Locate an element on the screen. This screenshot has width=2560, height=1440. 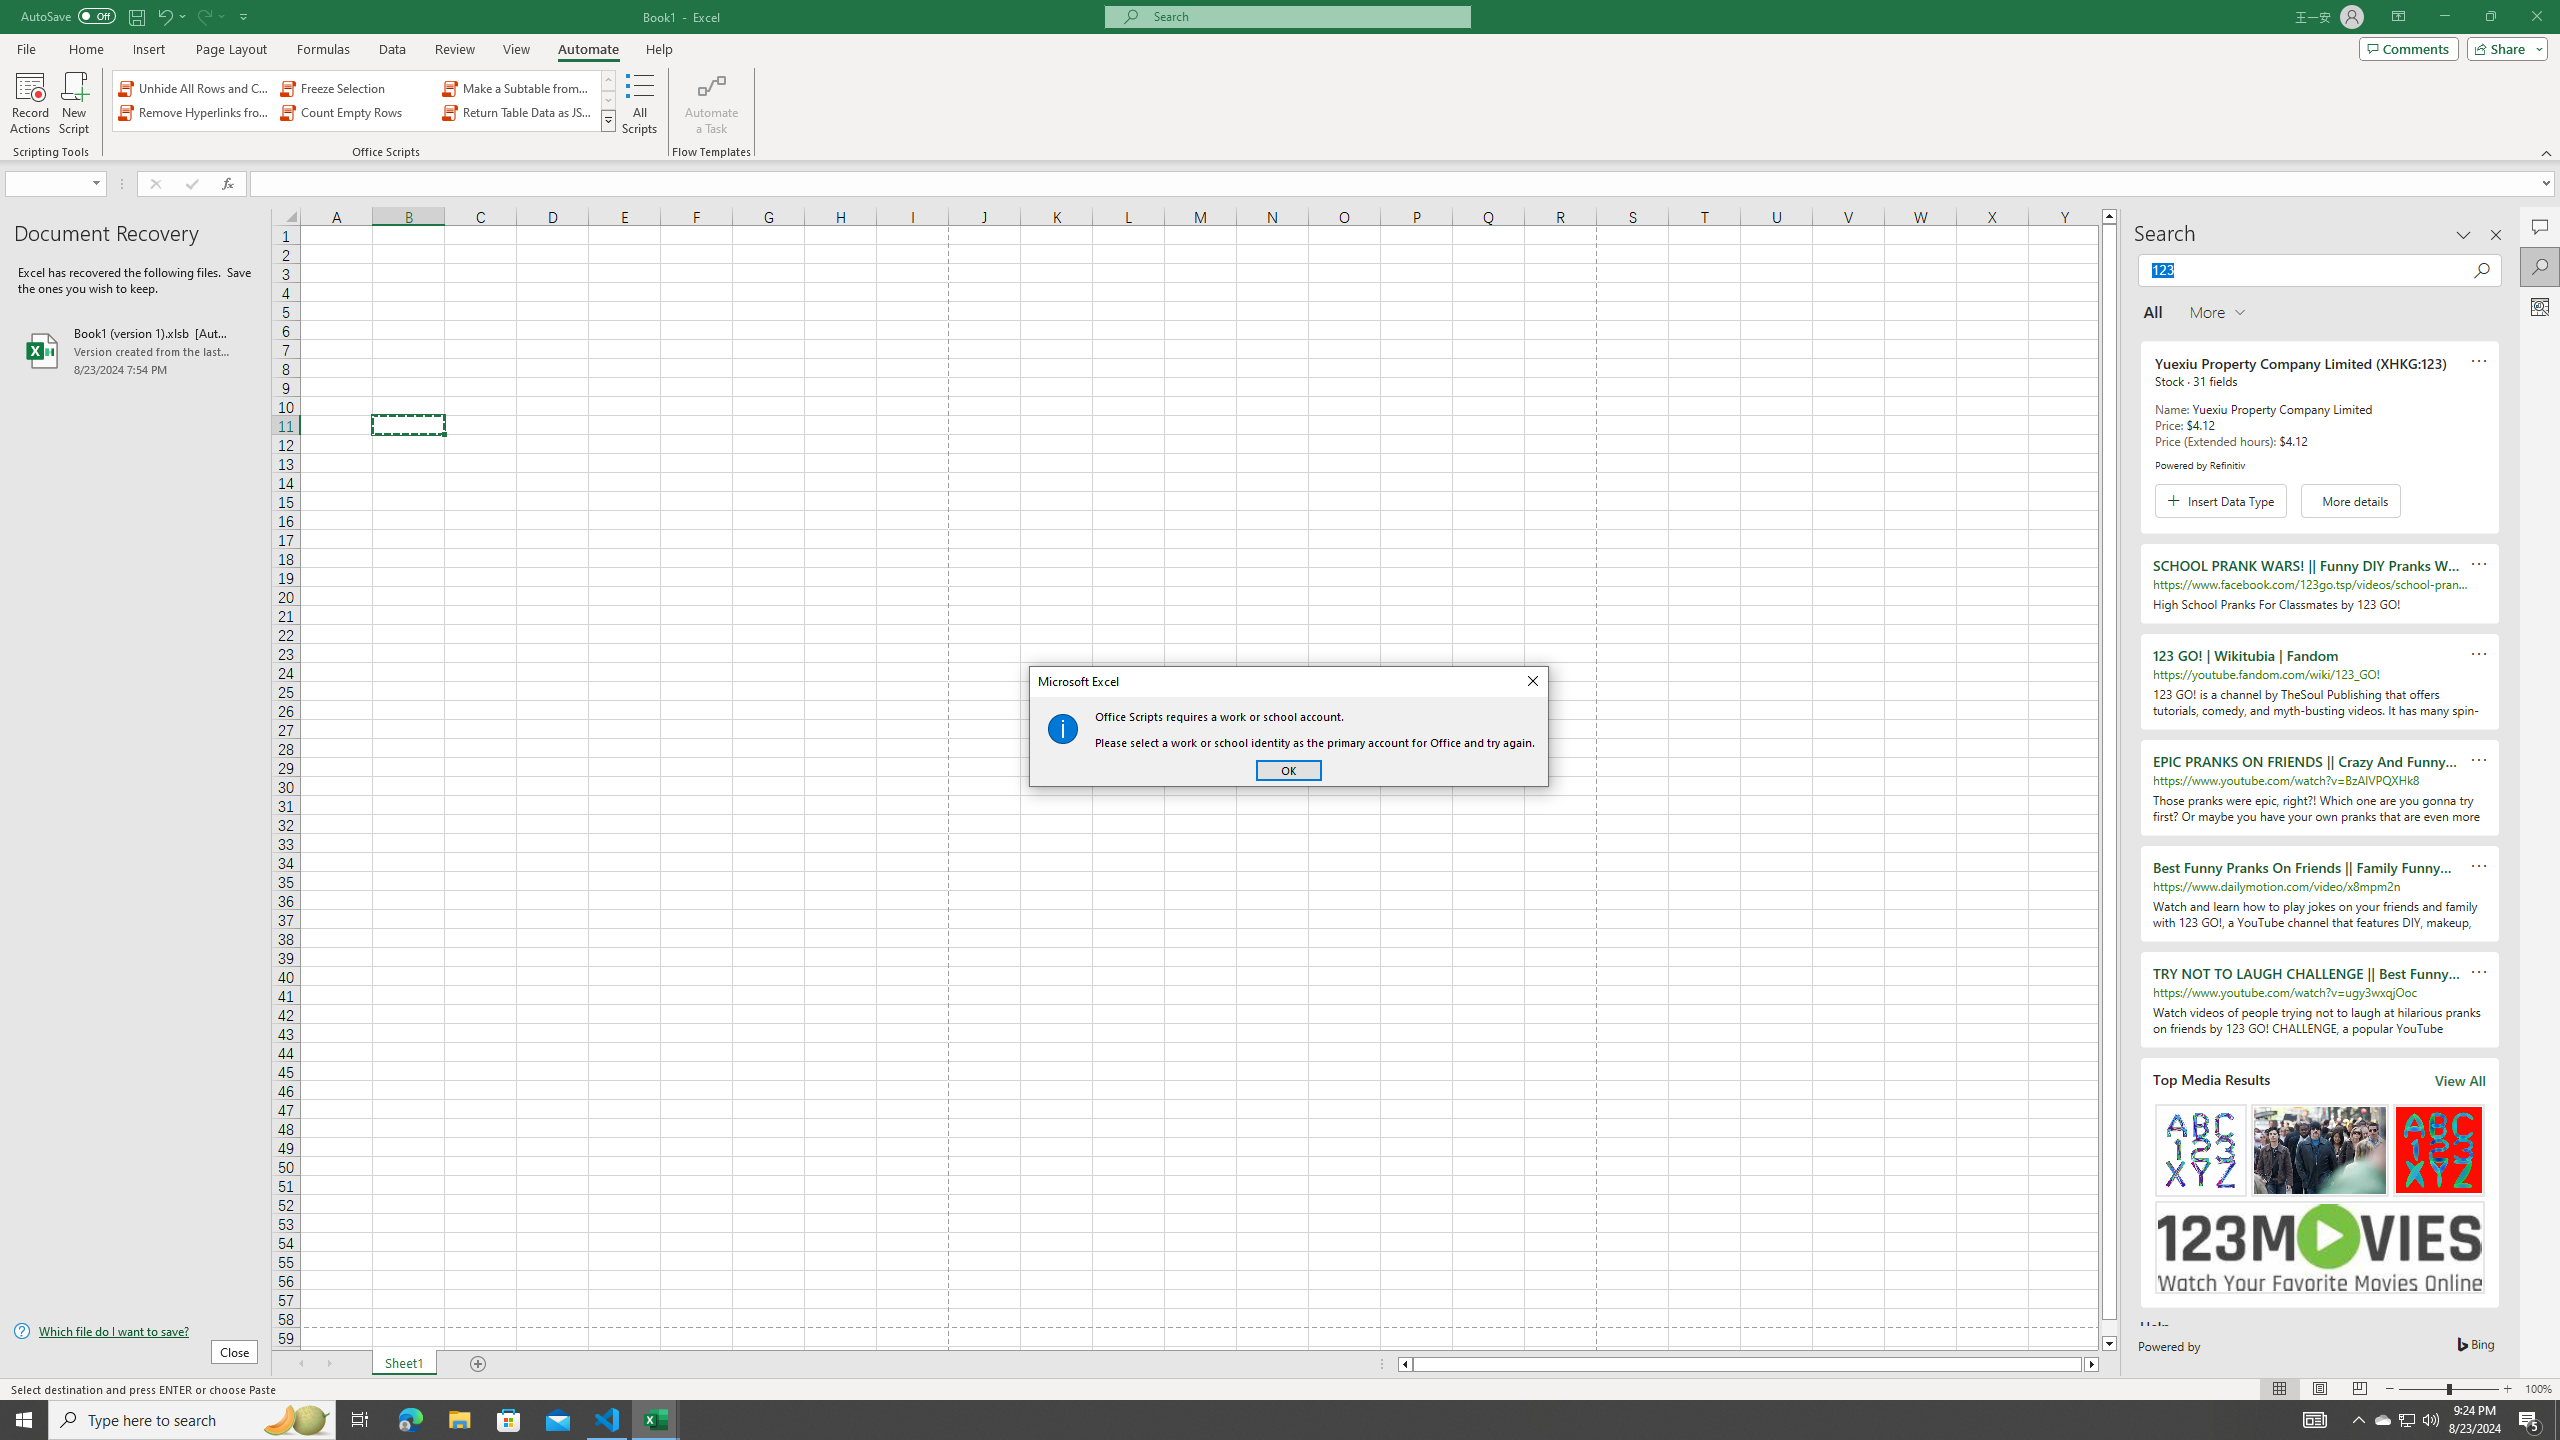
Make a Subtable from a Selection is located at coordinates (518, 88).